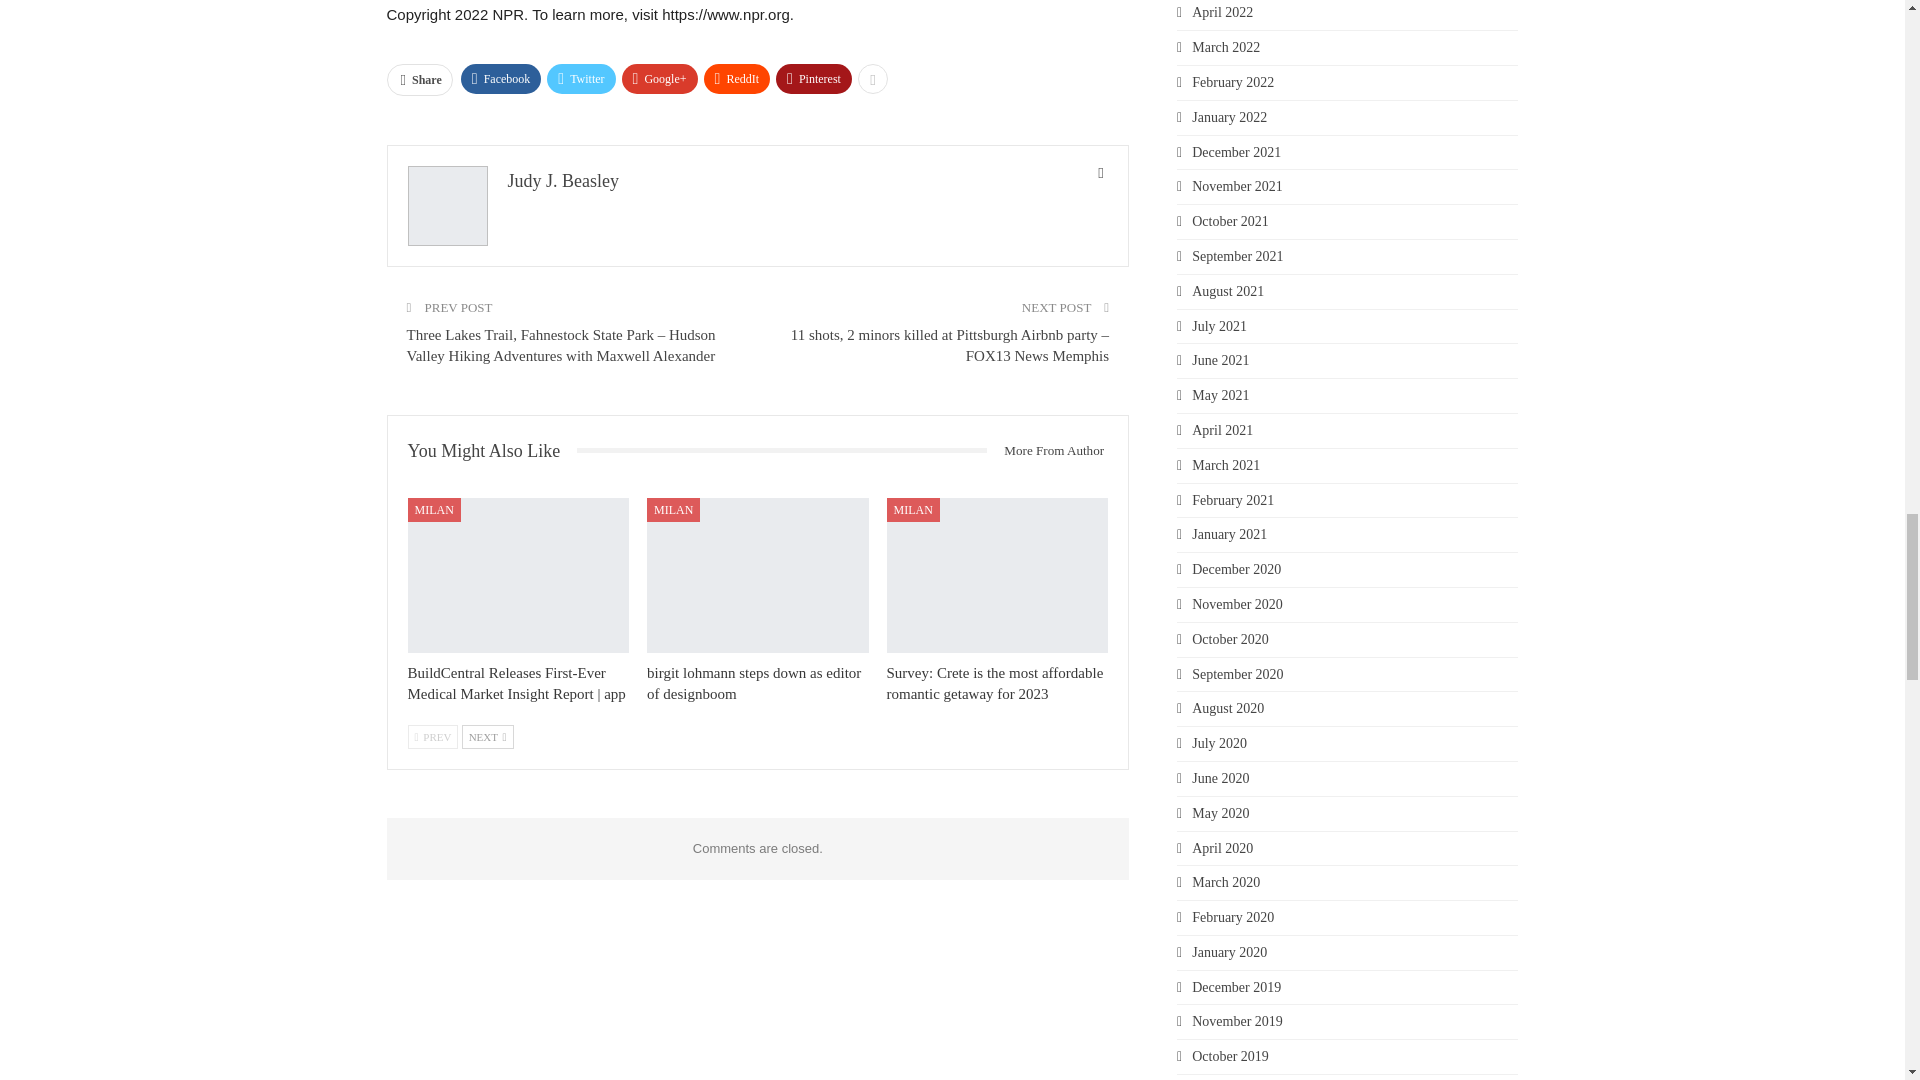 The height and width of the screenshot is (1080, 1920). I want to click on Facebook, so click(500, 78).